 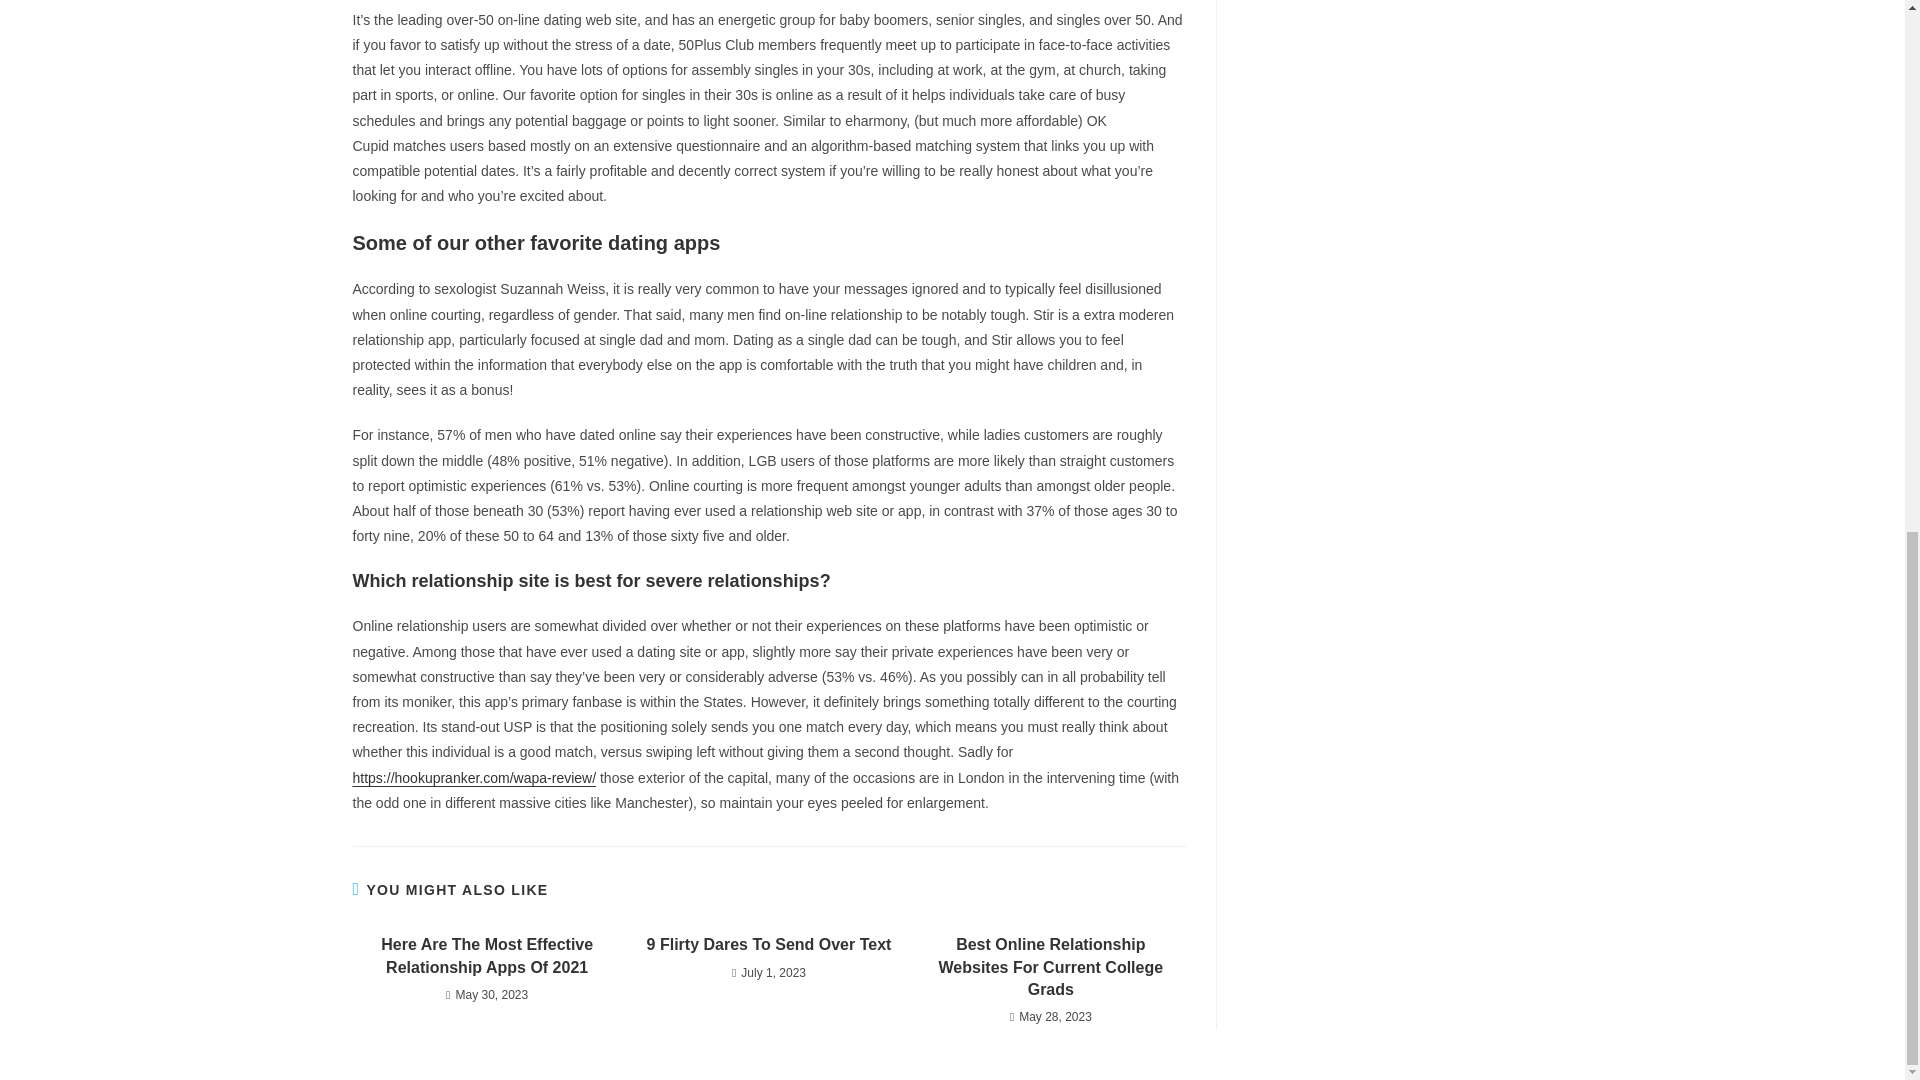 I want to click on Best Online Relationship Websites For Current College Grads, so click(x=1050, y=968).